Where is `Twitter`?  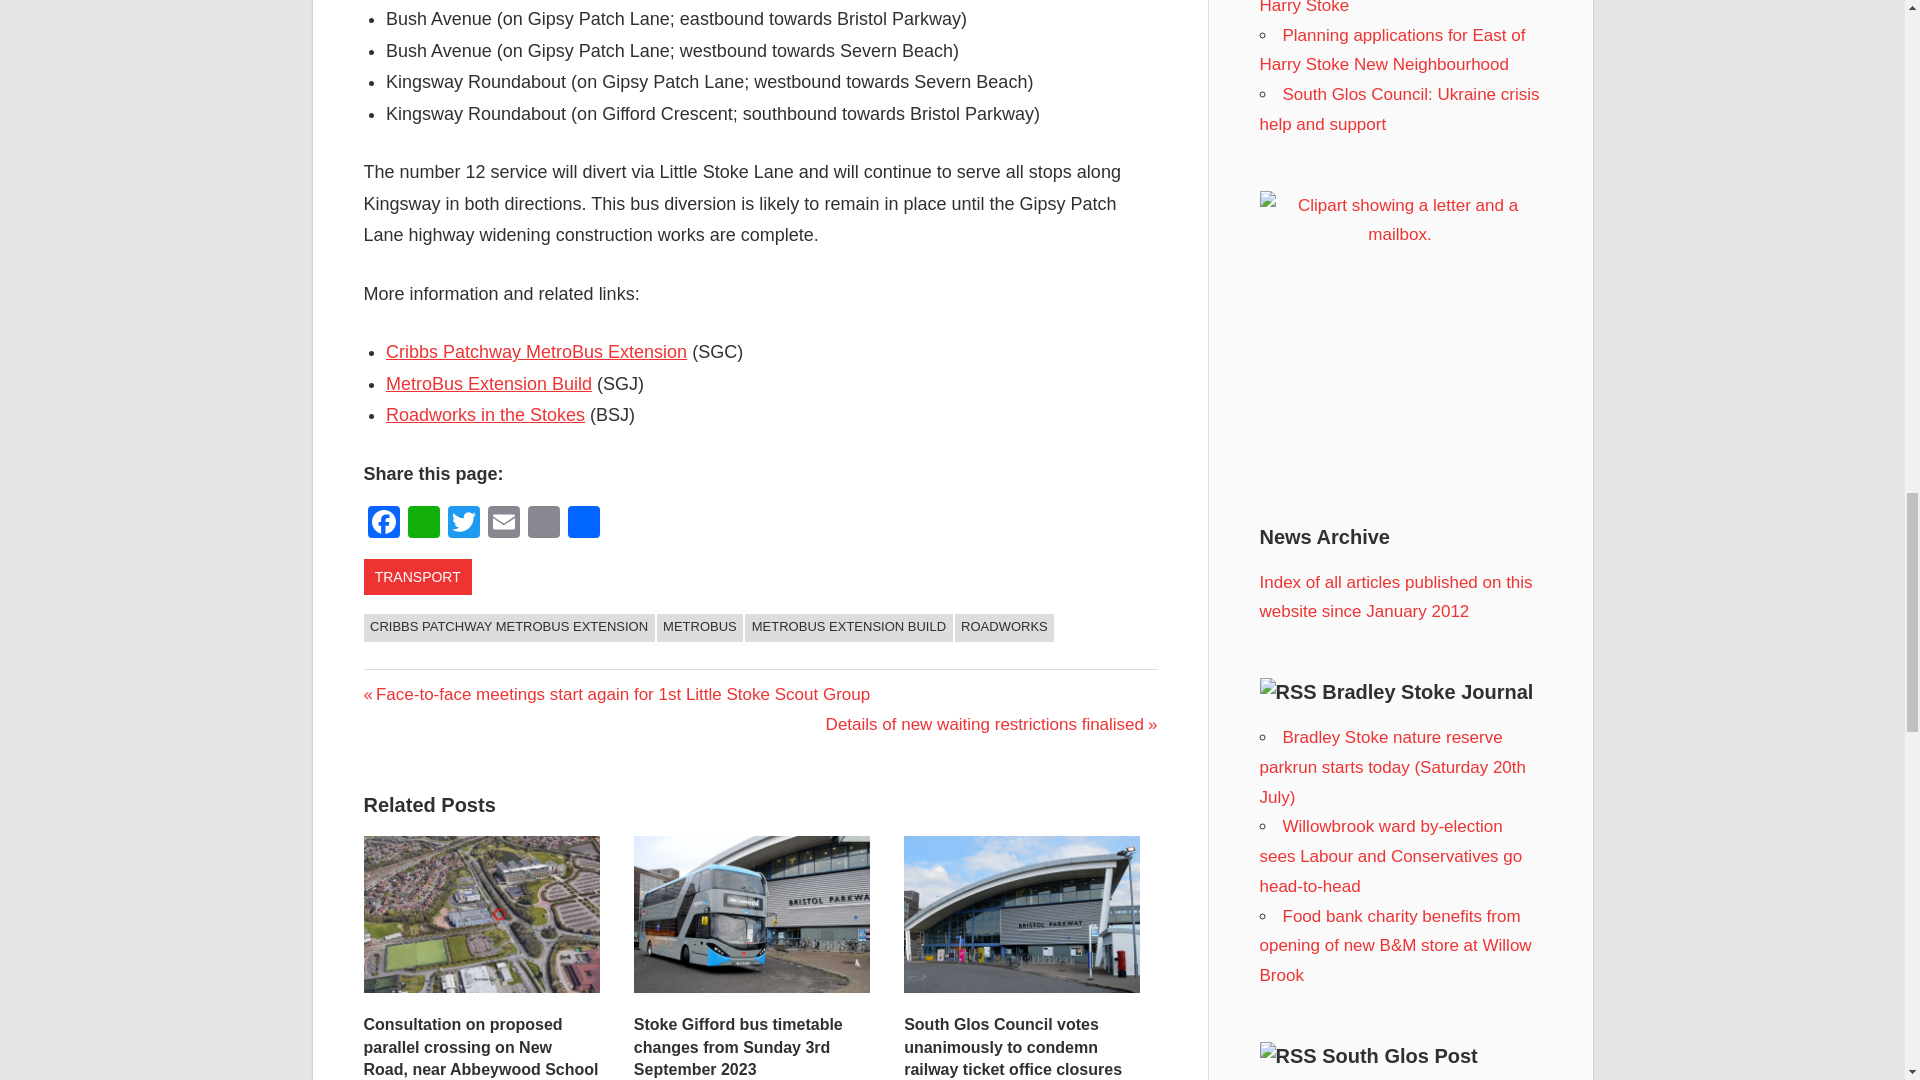 Twitter is located at coordinates (463, 524).